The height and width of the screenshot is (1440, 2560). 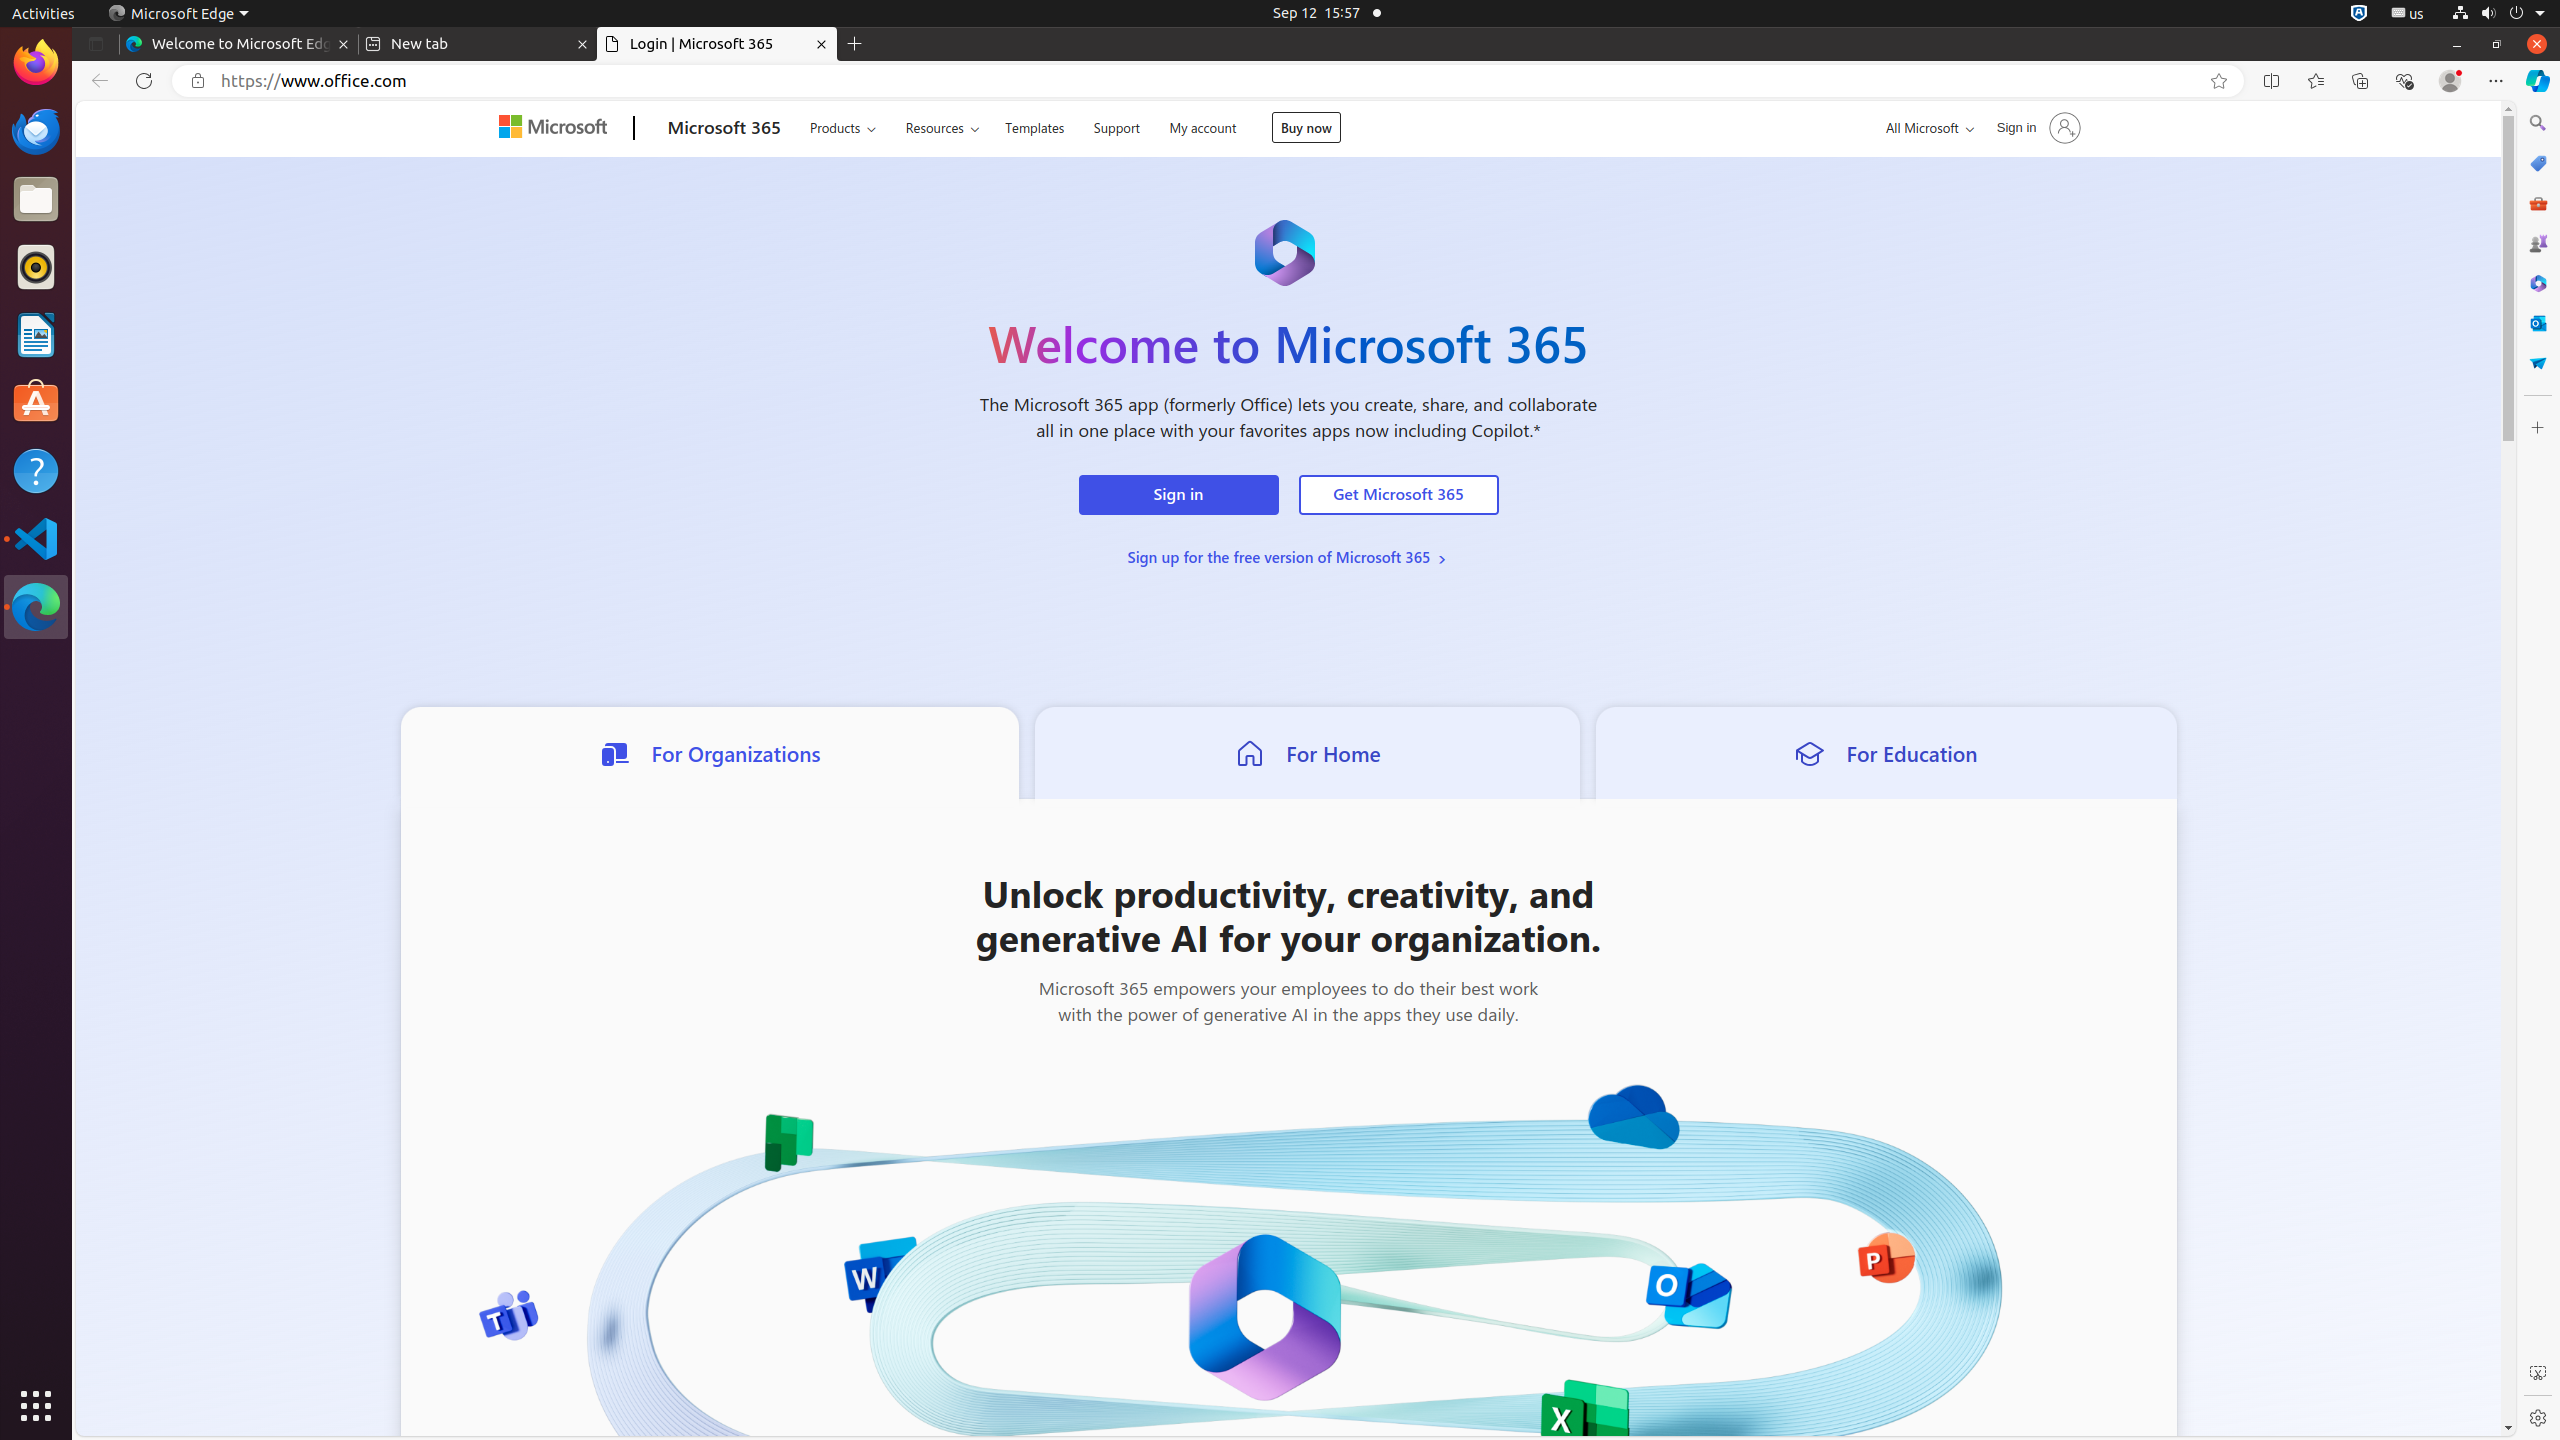 I want to click on Copilot (Ctrl+Shift+.), so click(x=2538, y=81).